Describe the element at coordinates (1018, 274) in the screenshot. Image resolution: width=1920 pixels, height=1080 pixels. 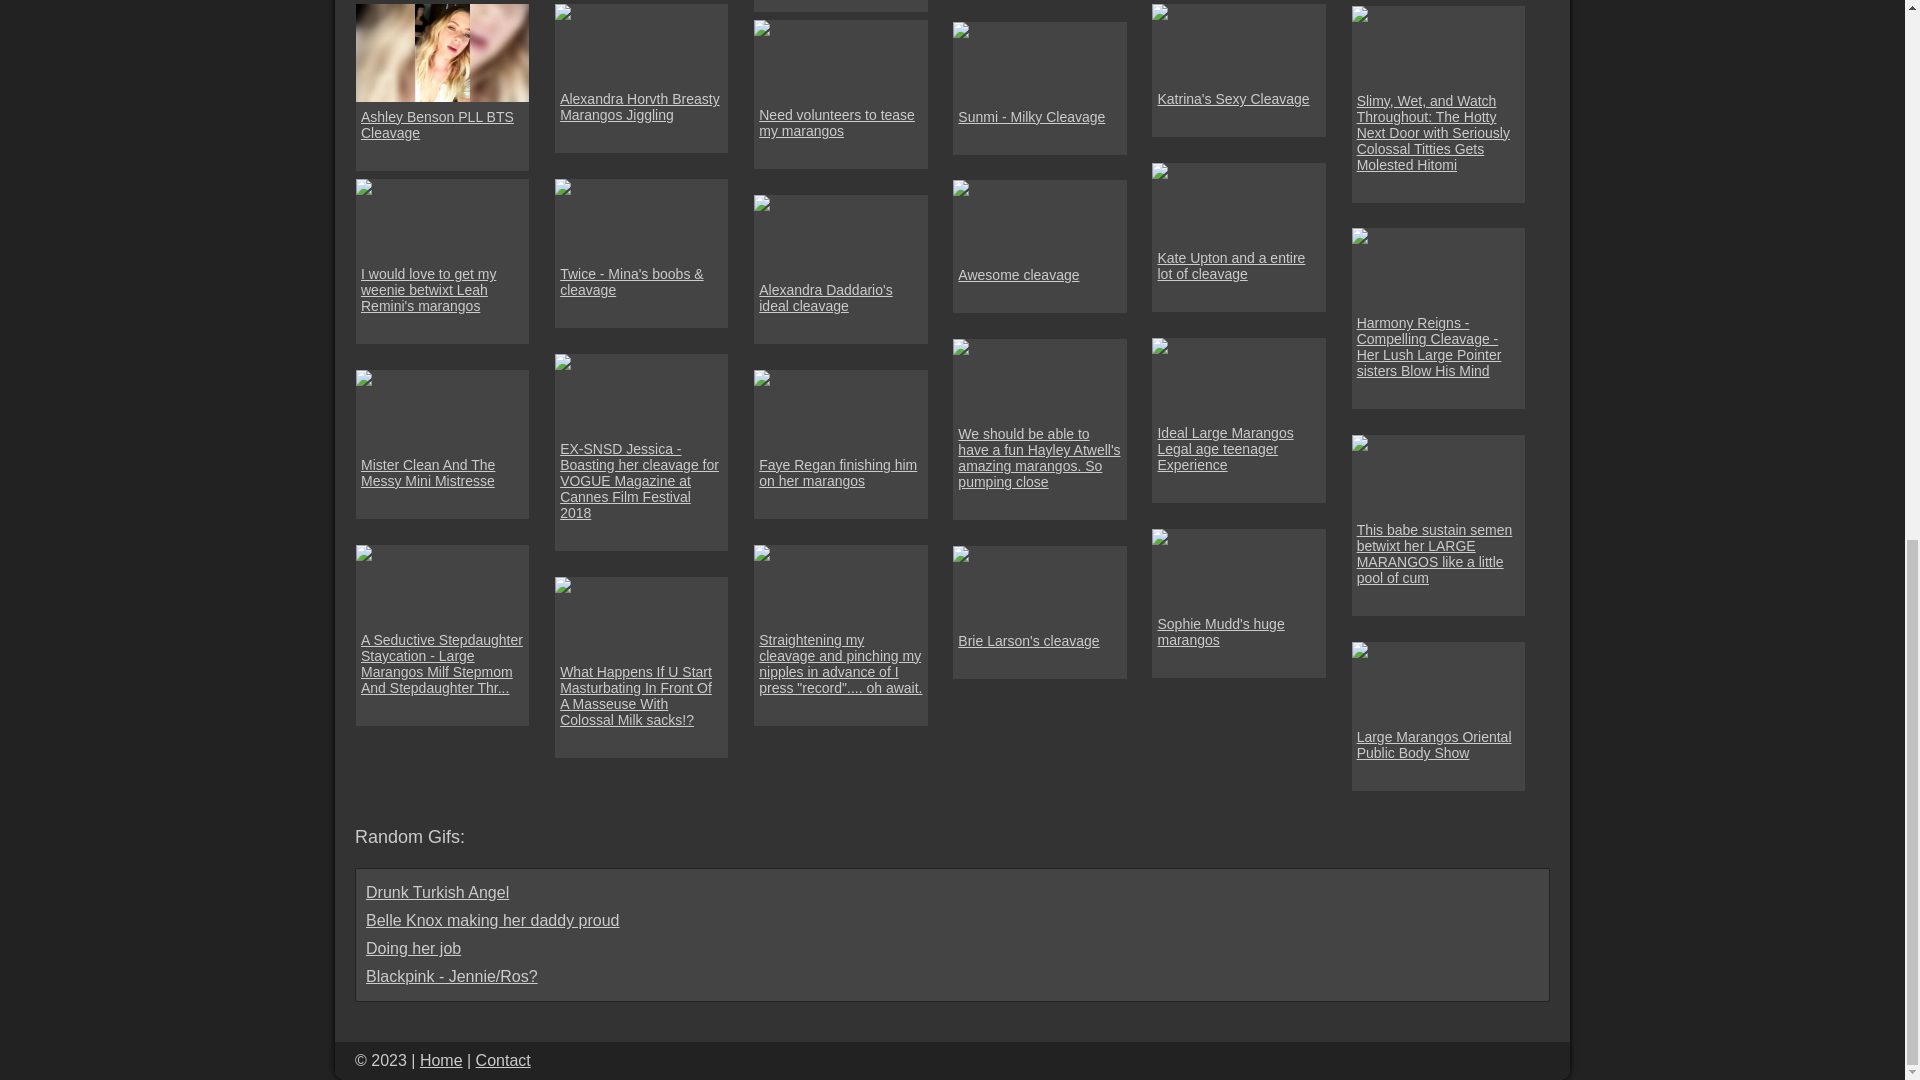
I see `Awesome cleavage` at that location.